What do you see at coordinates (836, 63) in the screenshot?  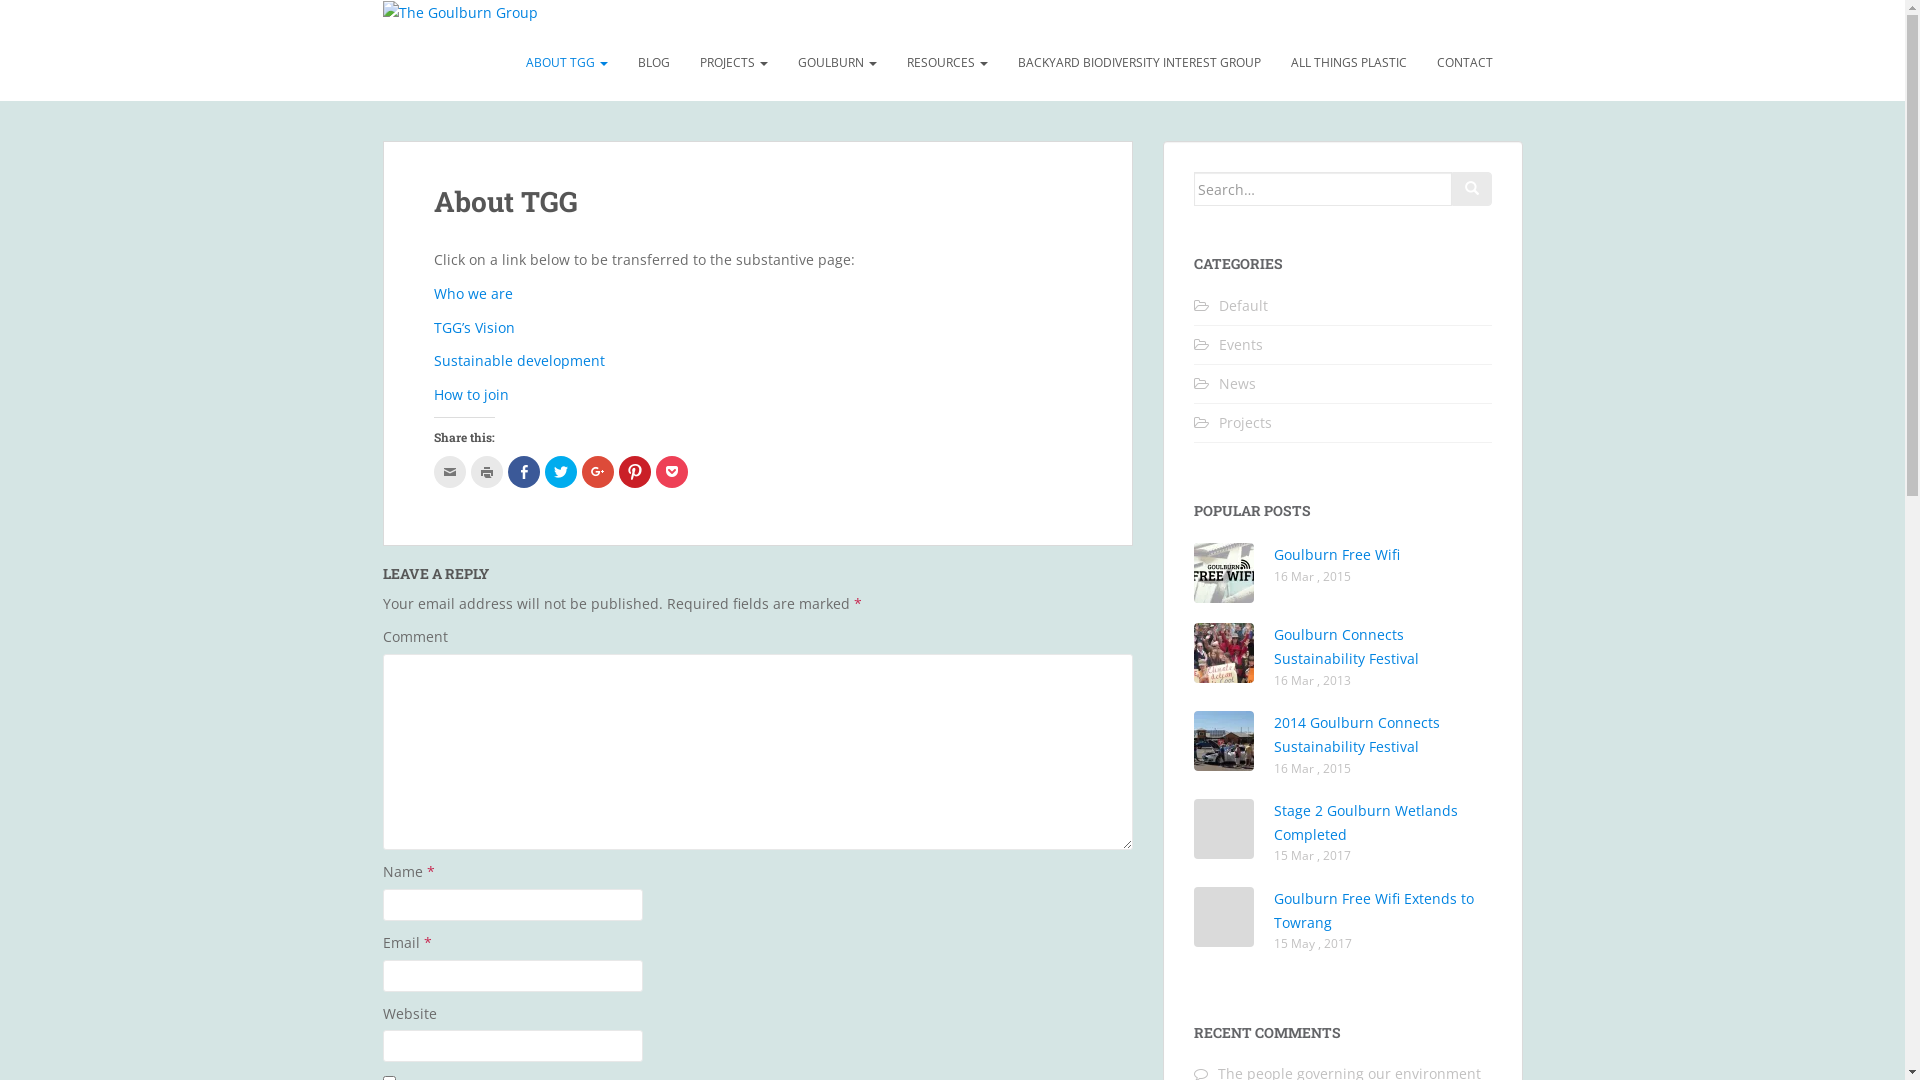 I see `GOULBURN` at bounding box center [836, 63].